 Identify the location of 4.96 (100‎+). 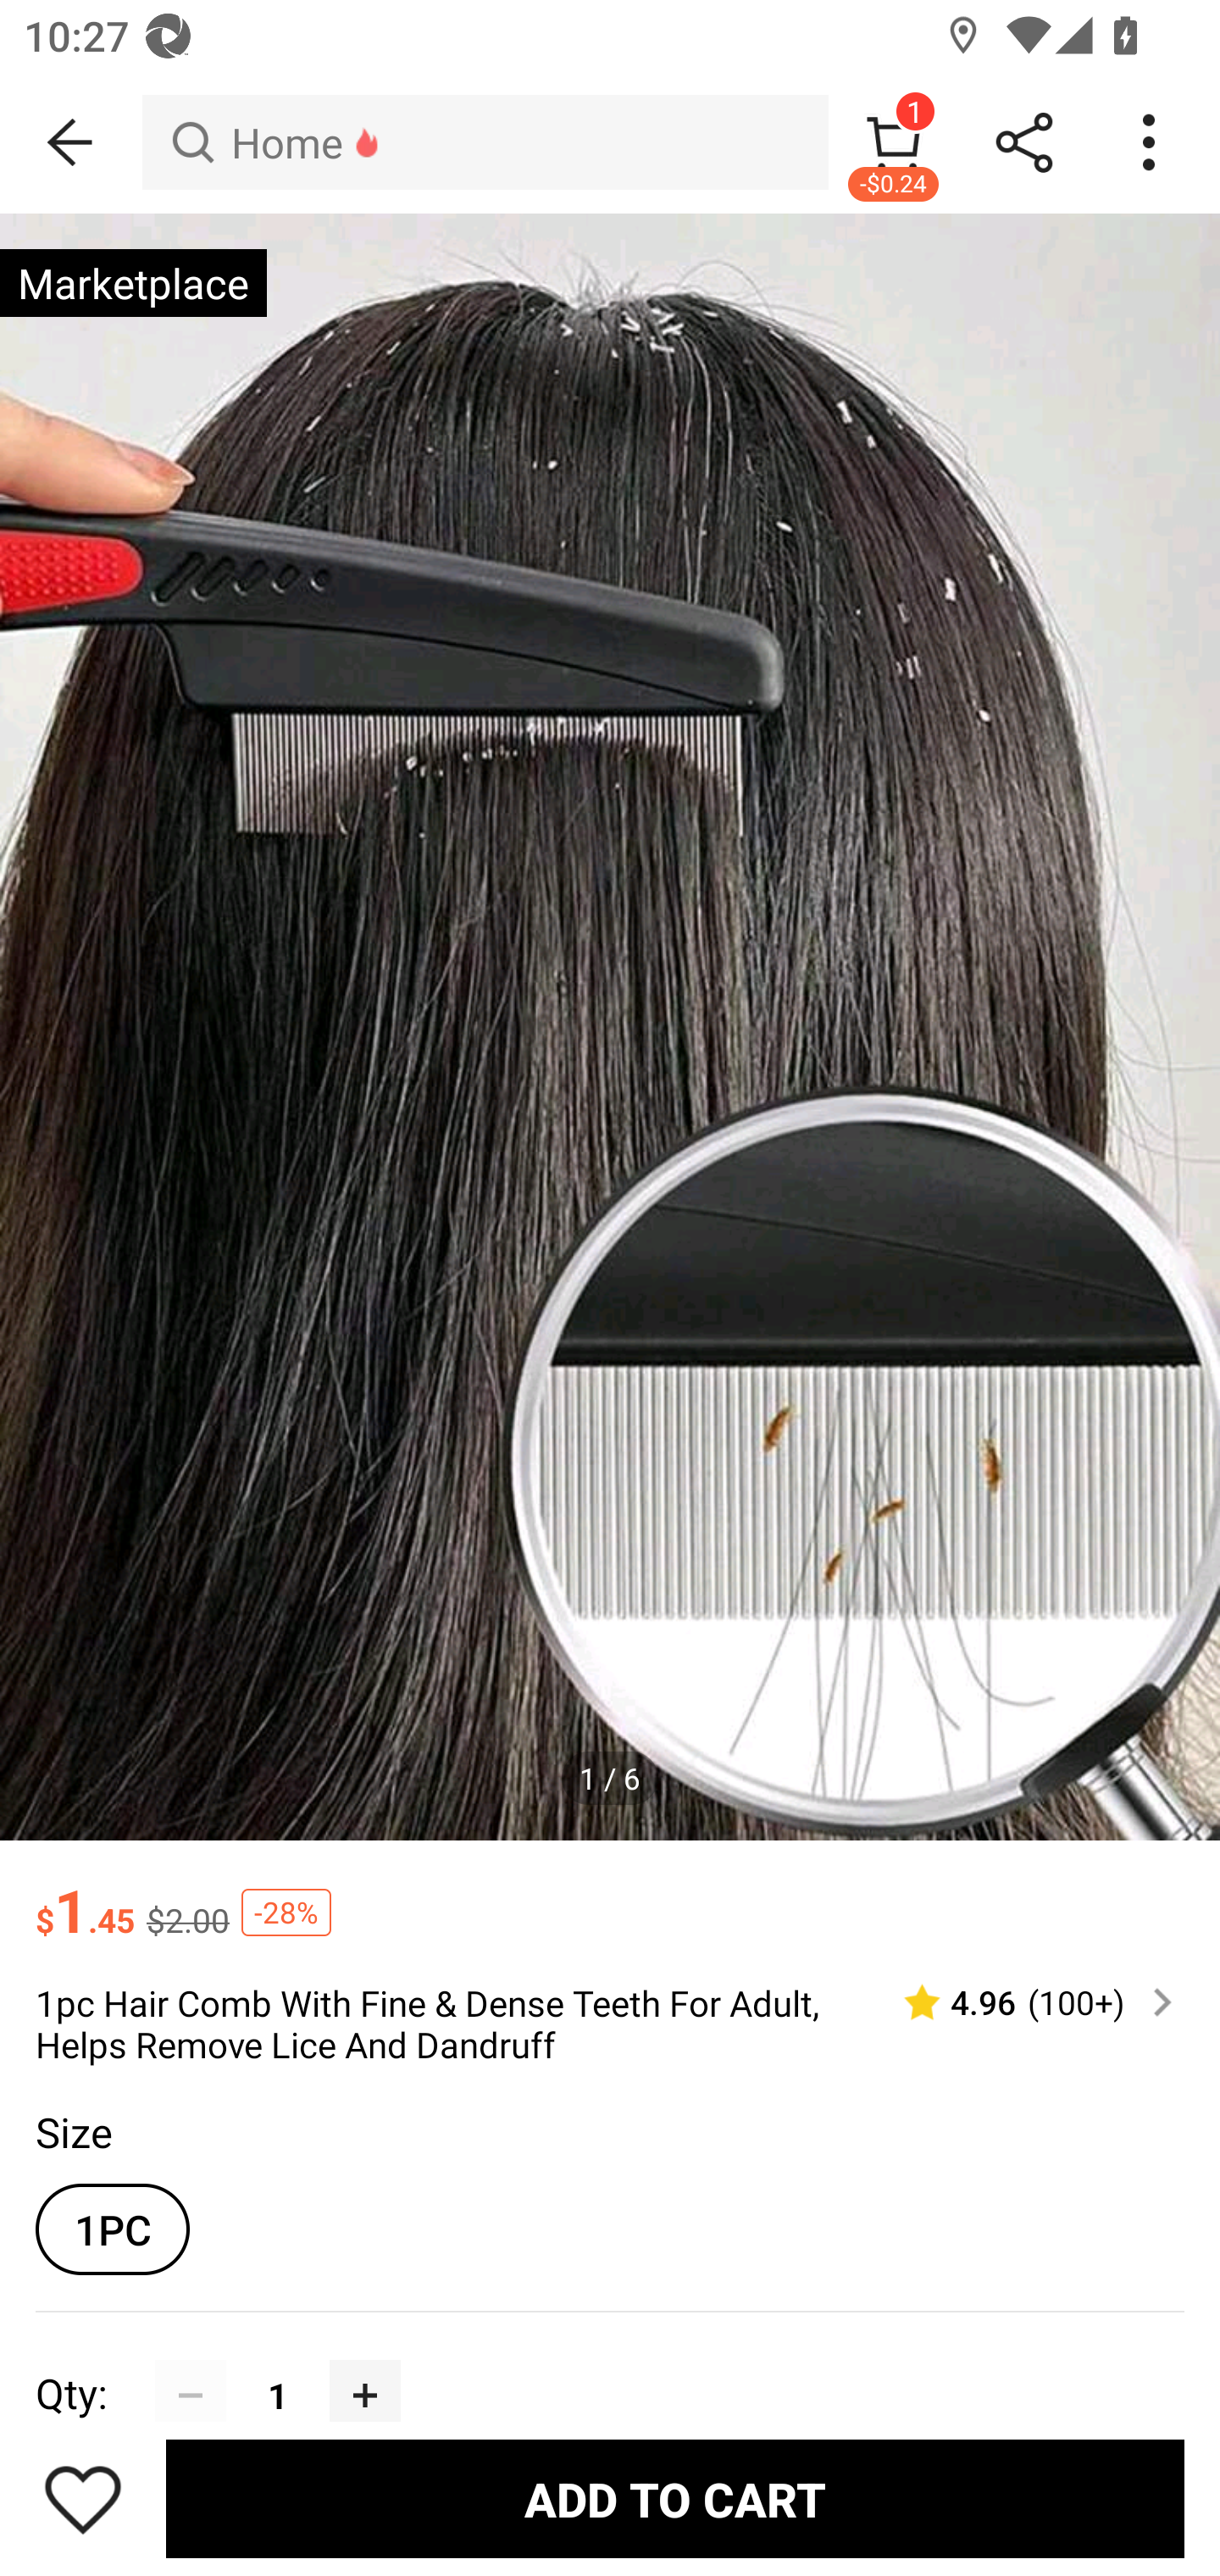
(1023, 2002).